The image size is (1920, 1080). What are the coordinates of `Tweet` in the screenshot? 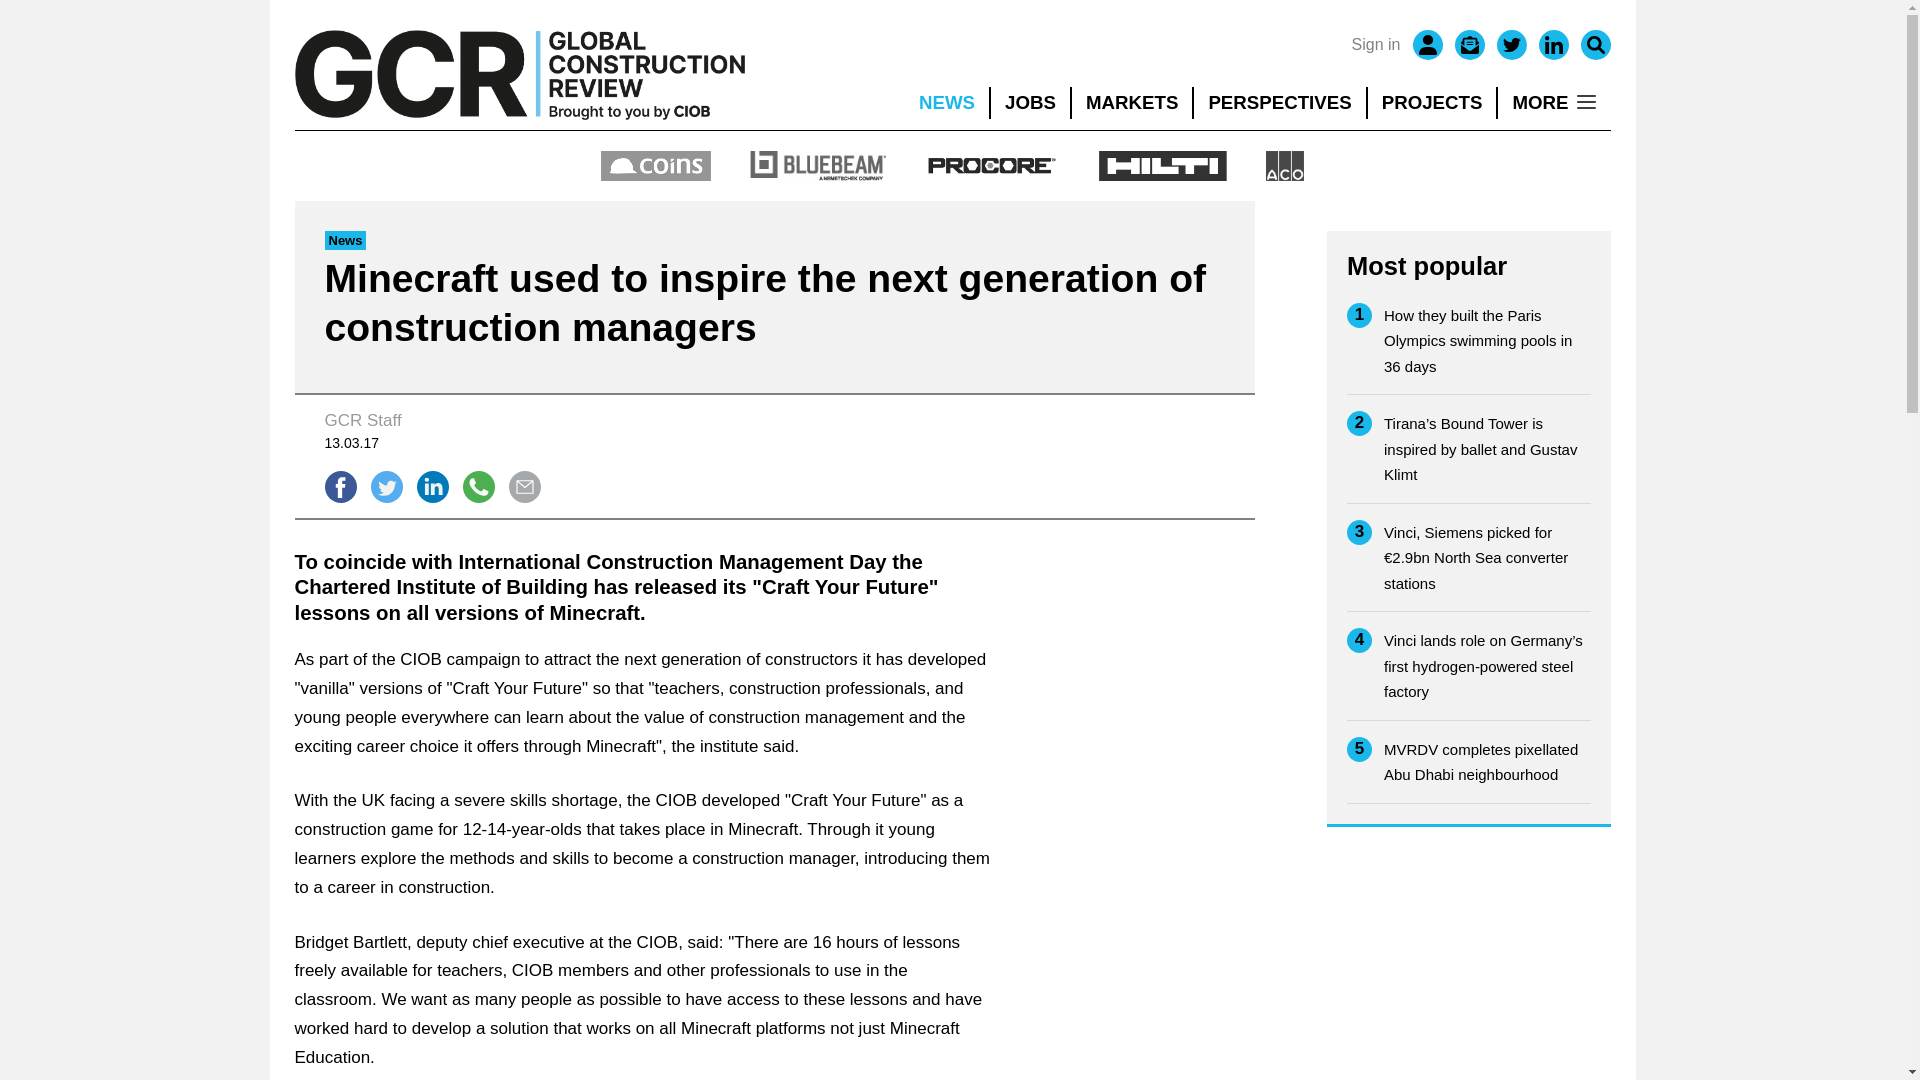 It's located at (386, 486).